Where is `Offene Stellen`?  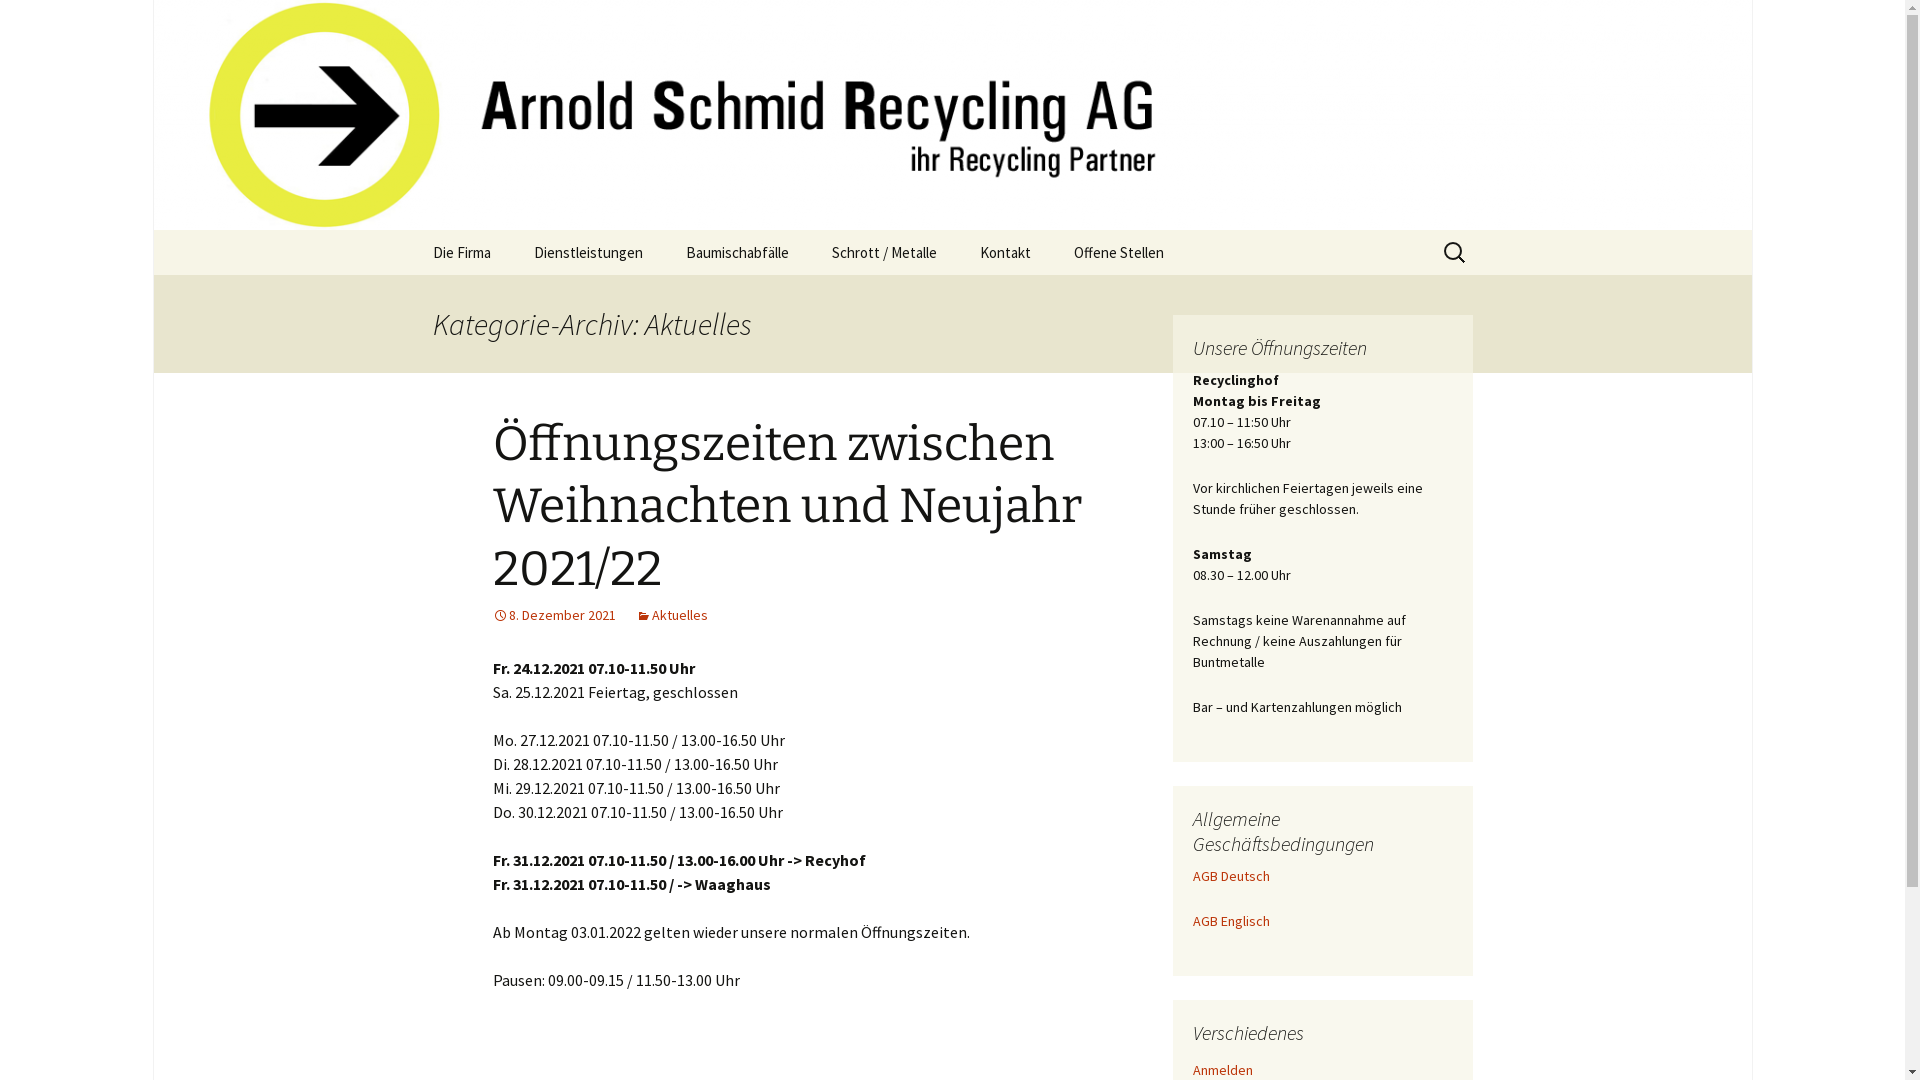 Offene Stellen is located at coordinates (1119, 252).